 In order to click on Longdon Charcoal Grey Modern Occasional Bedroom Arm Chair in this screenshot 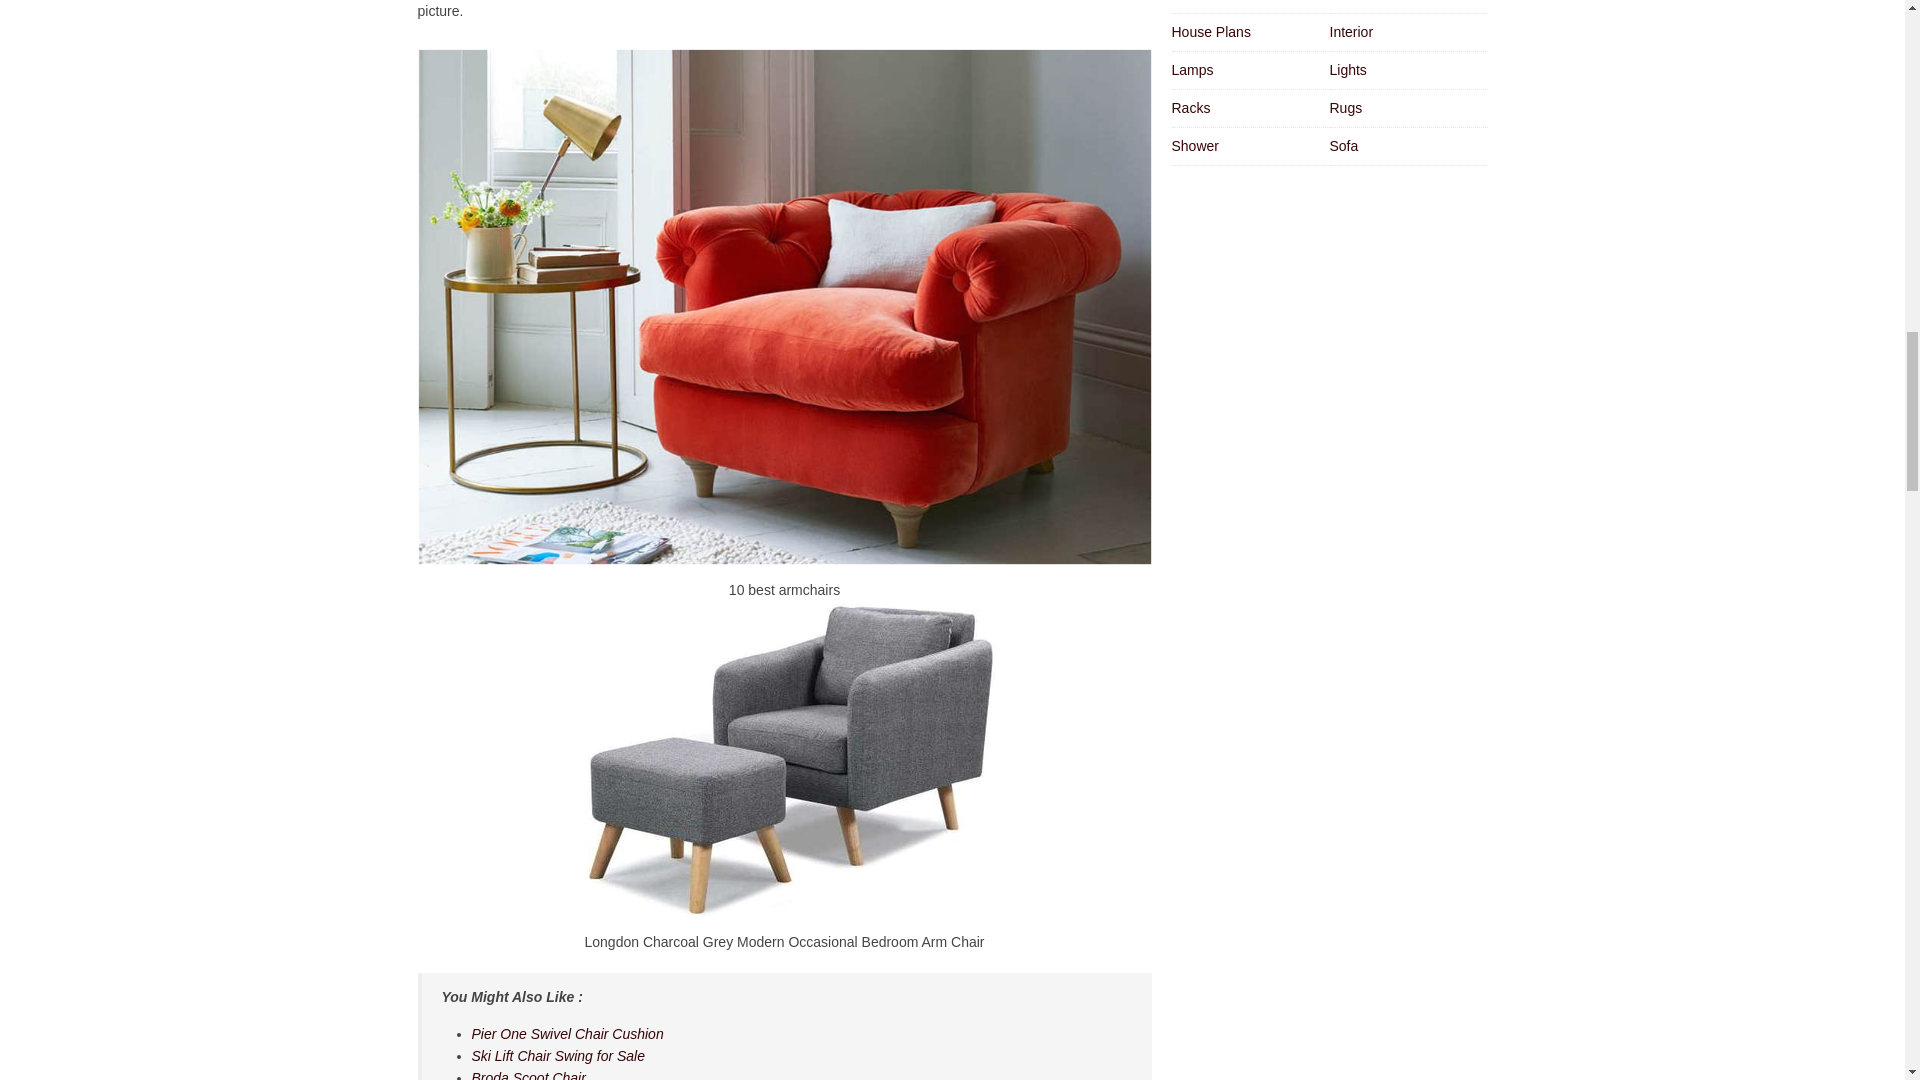, I will do `click(784, 758)`.